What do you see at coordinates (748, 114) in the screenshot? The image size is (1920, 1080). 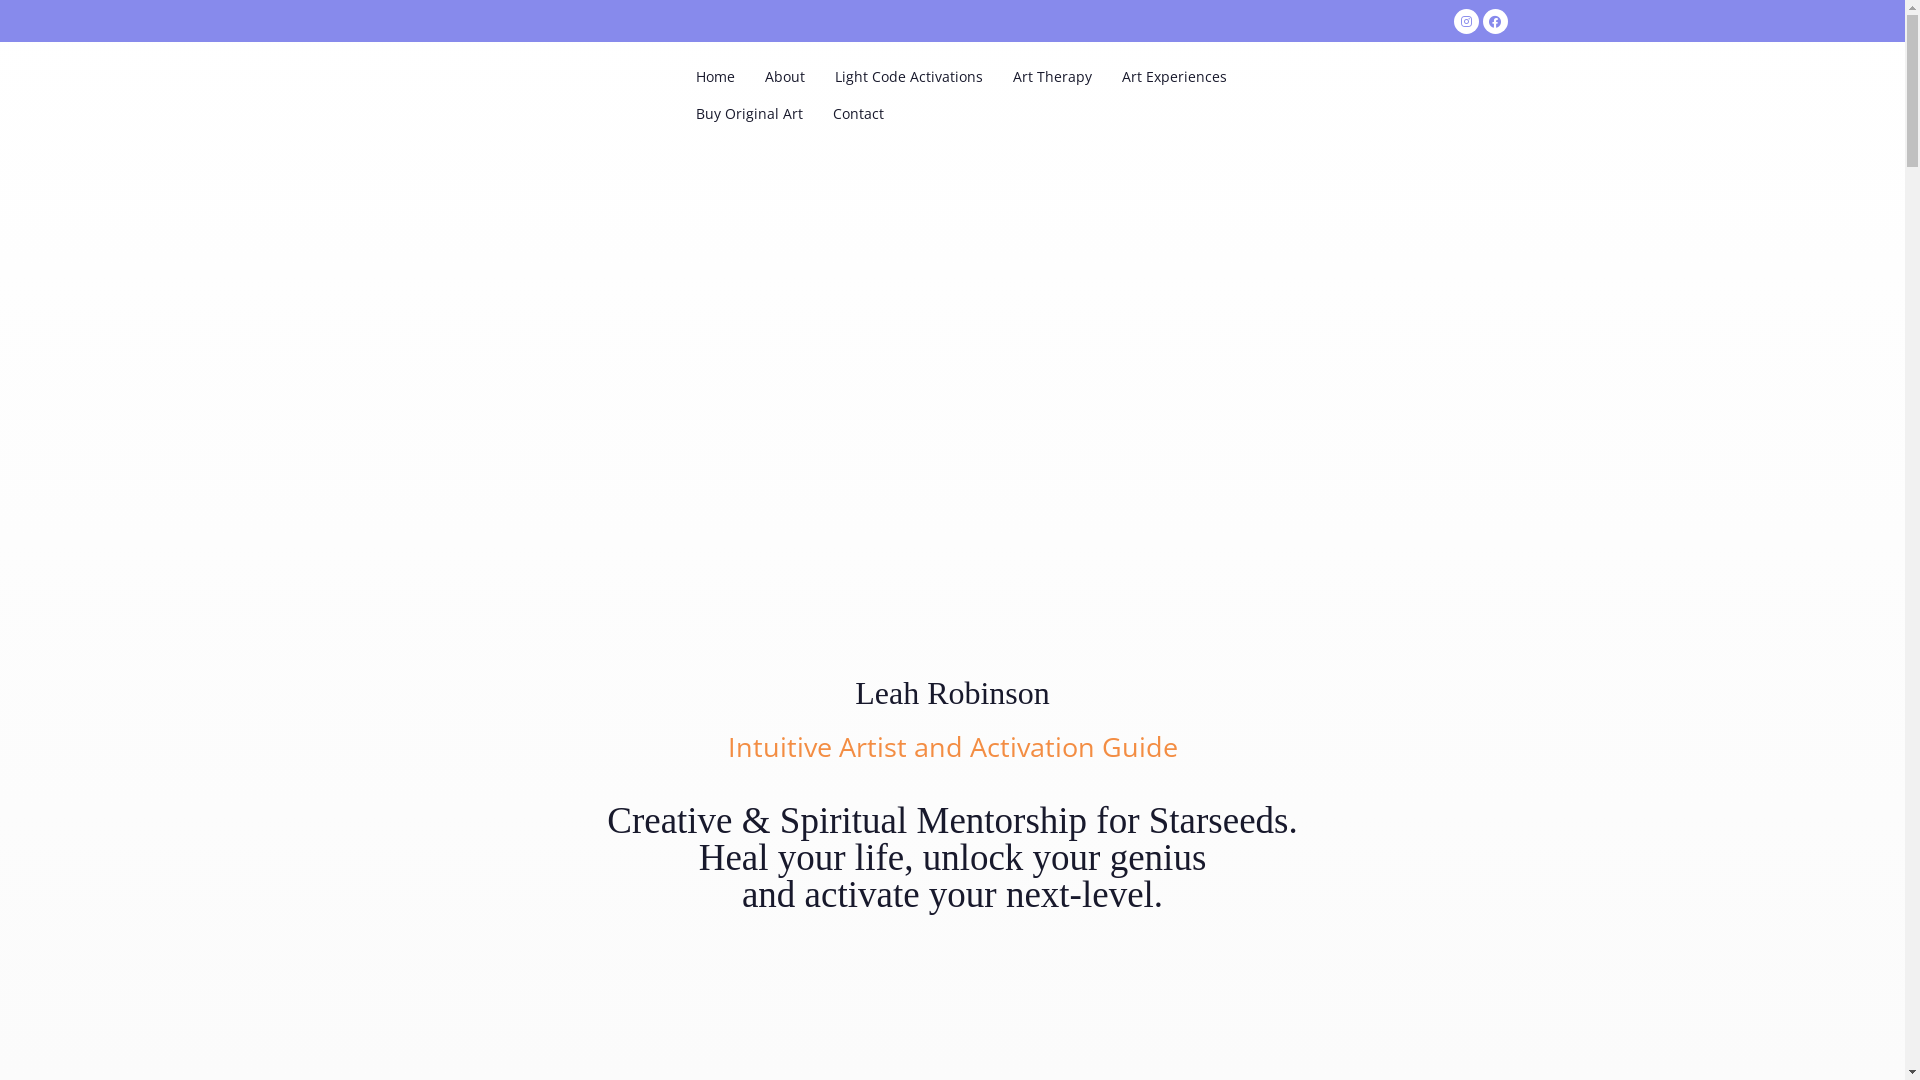 I see `Buy Original Art` at bounding box center [748, 114].